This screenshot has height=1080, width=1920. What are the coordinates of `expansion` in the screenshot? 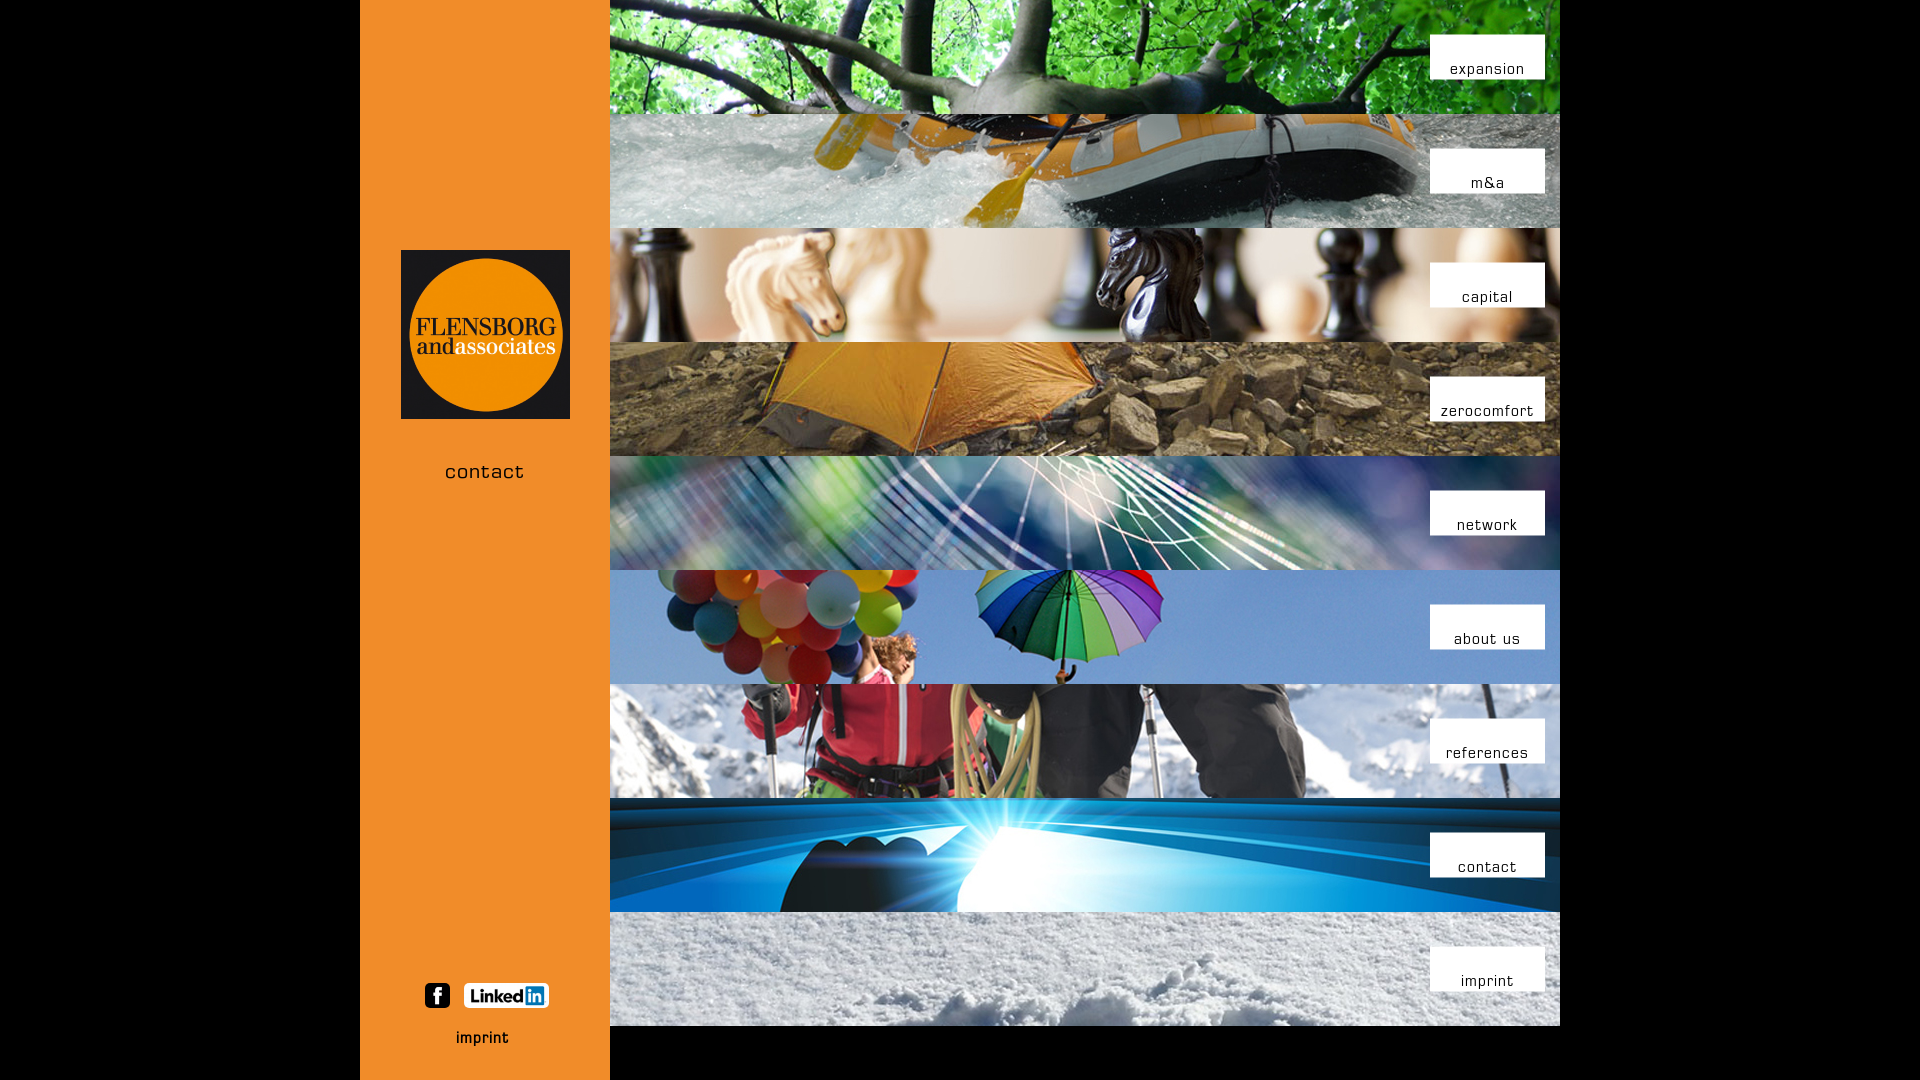 It's located at (1488, 70).